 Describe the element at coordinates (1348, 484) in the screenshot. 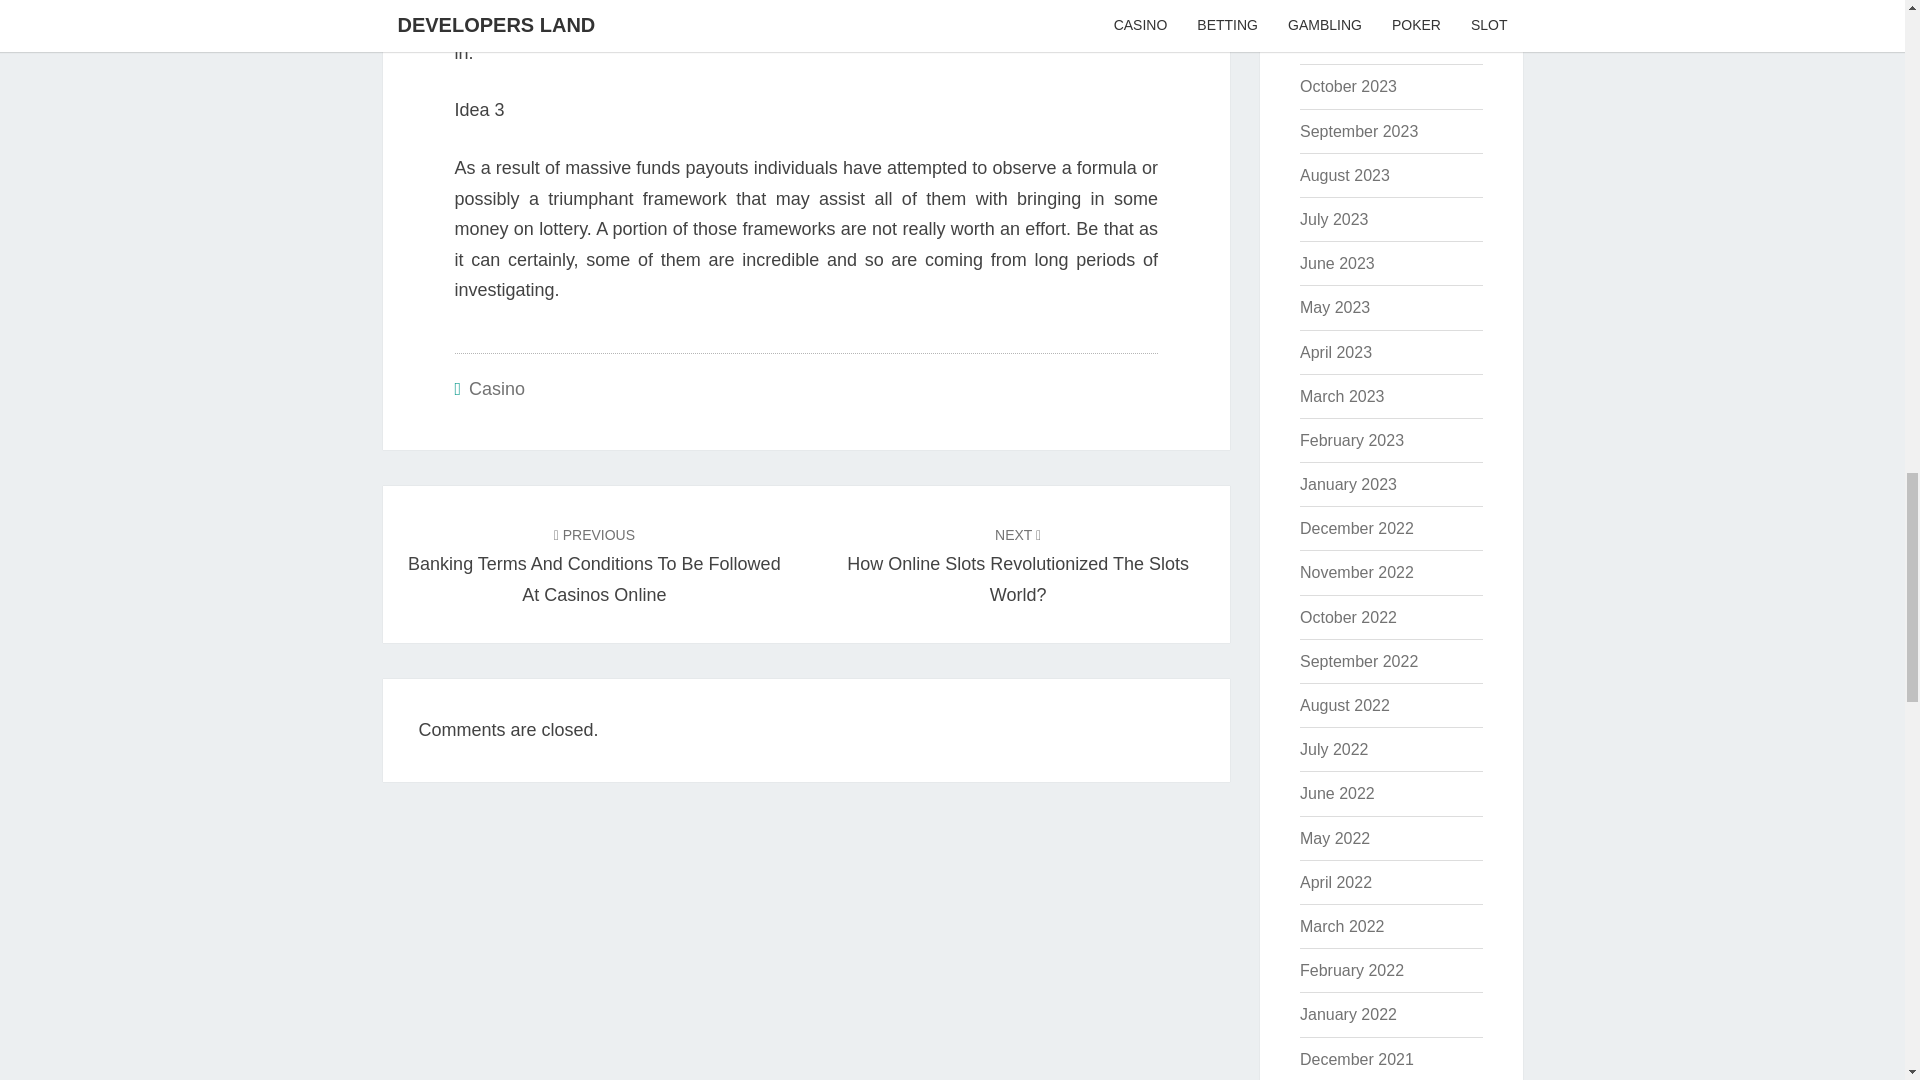

I see `January 2023` at that location.